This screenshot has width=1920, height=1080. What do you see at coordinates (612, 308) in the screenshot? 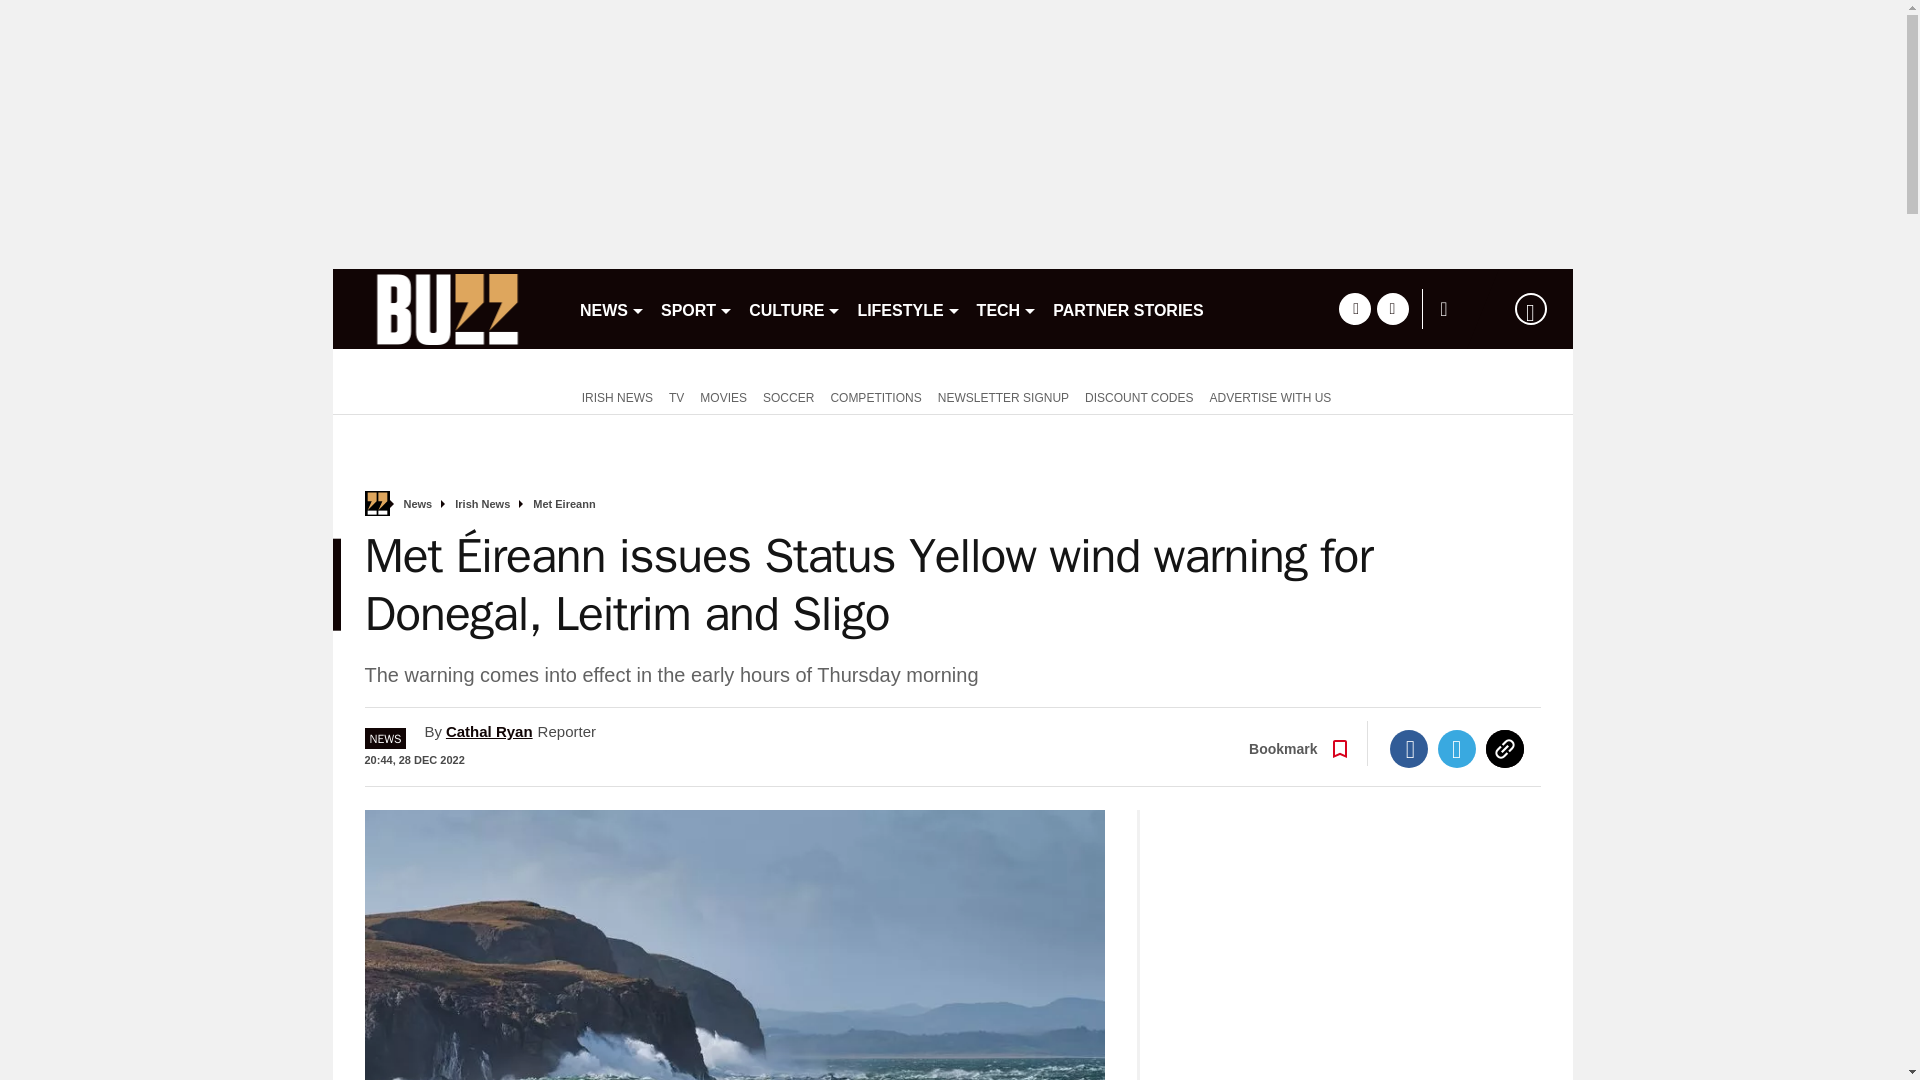
I see `NEWS` at bounding box center [612, 308].